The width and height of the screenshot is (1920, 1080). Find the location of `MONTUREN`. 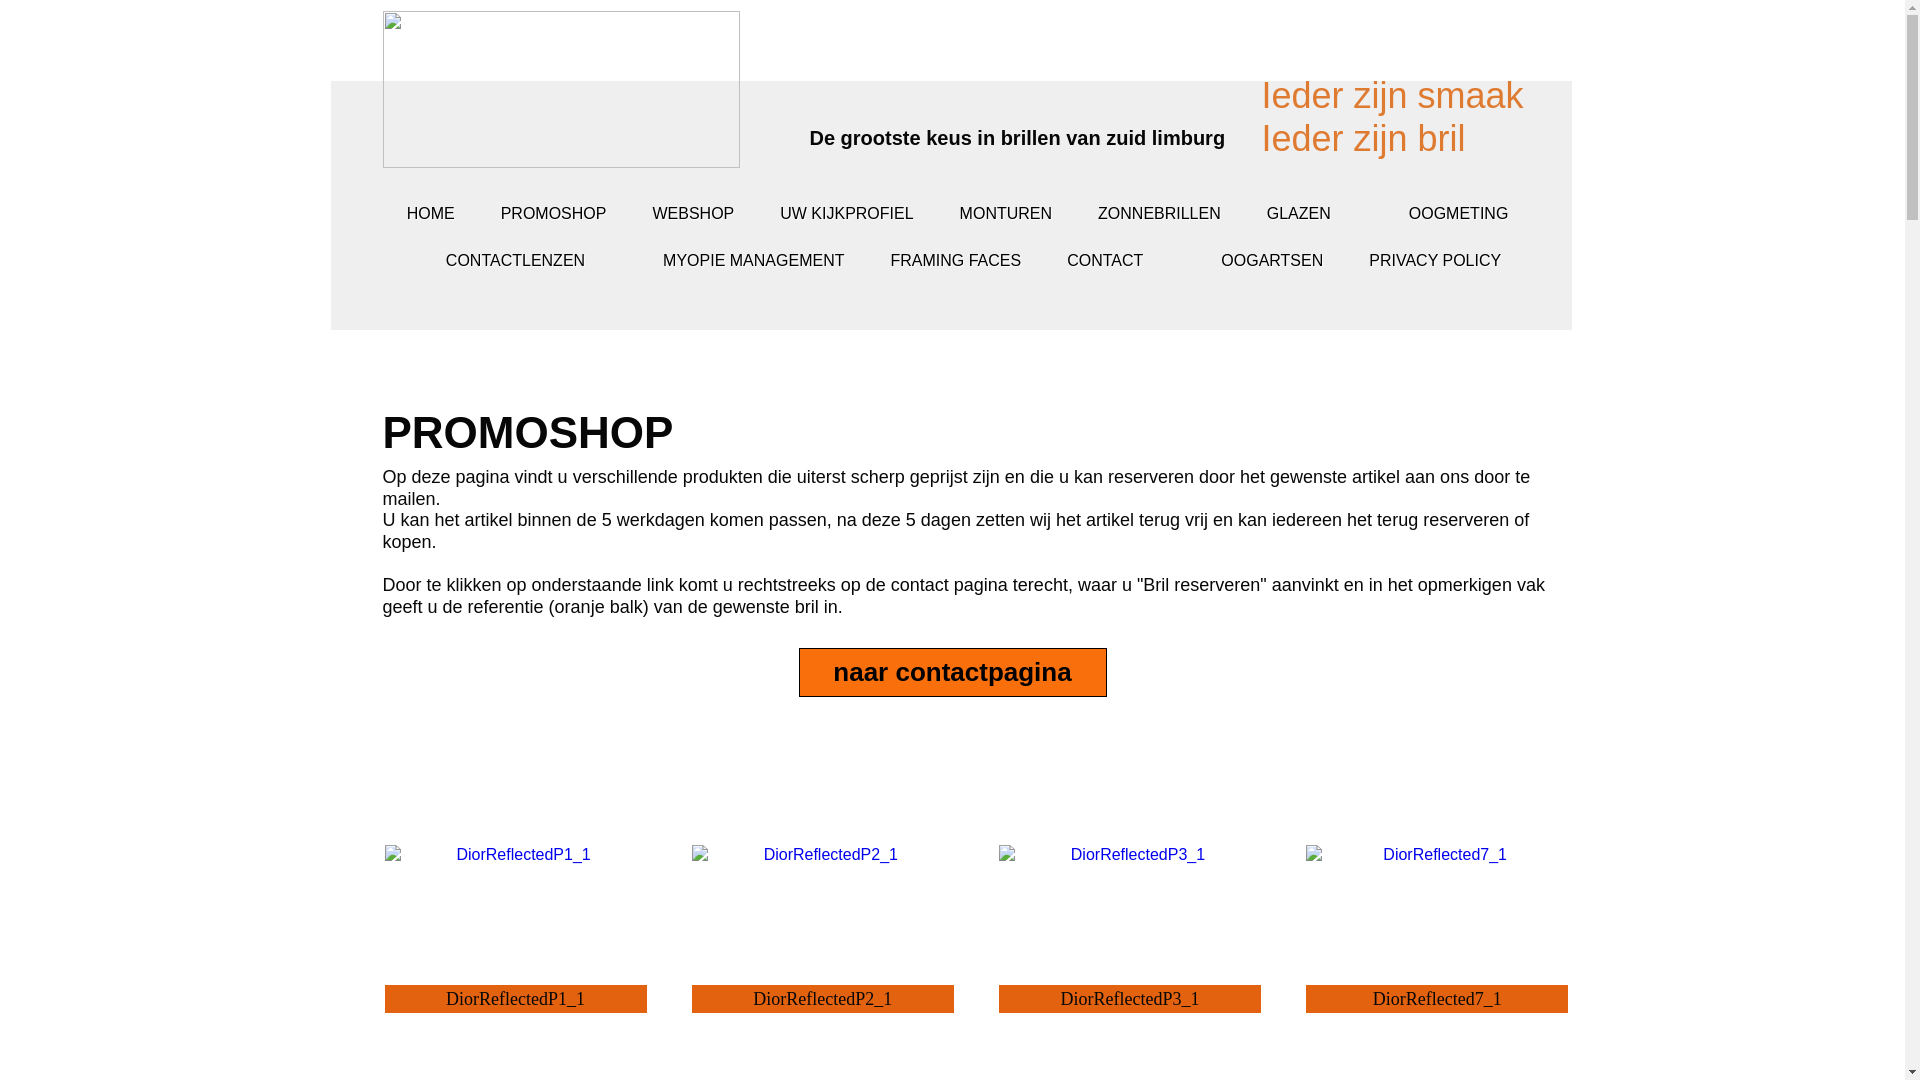

MONTUREN is located at coordinates (1006, 214).